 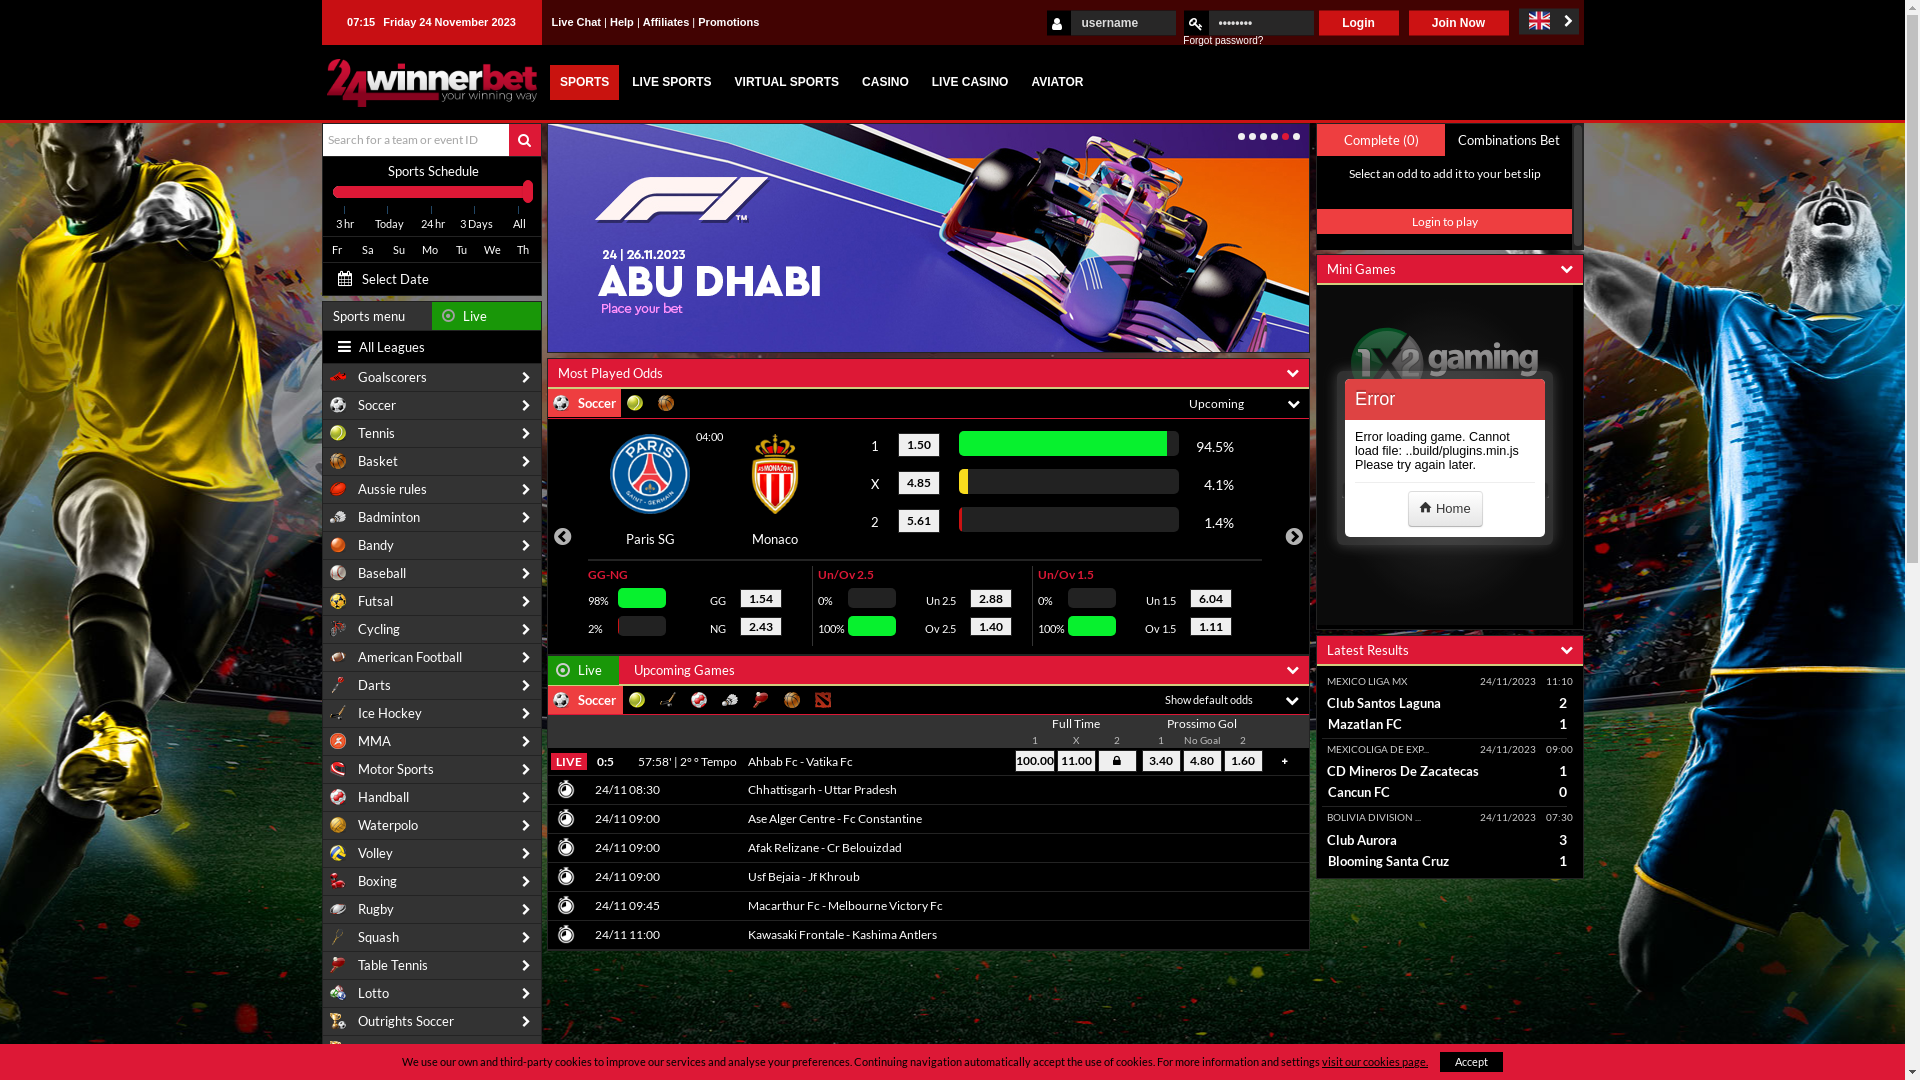 I want to click on Boxing, so click(x=431, y=882).